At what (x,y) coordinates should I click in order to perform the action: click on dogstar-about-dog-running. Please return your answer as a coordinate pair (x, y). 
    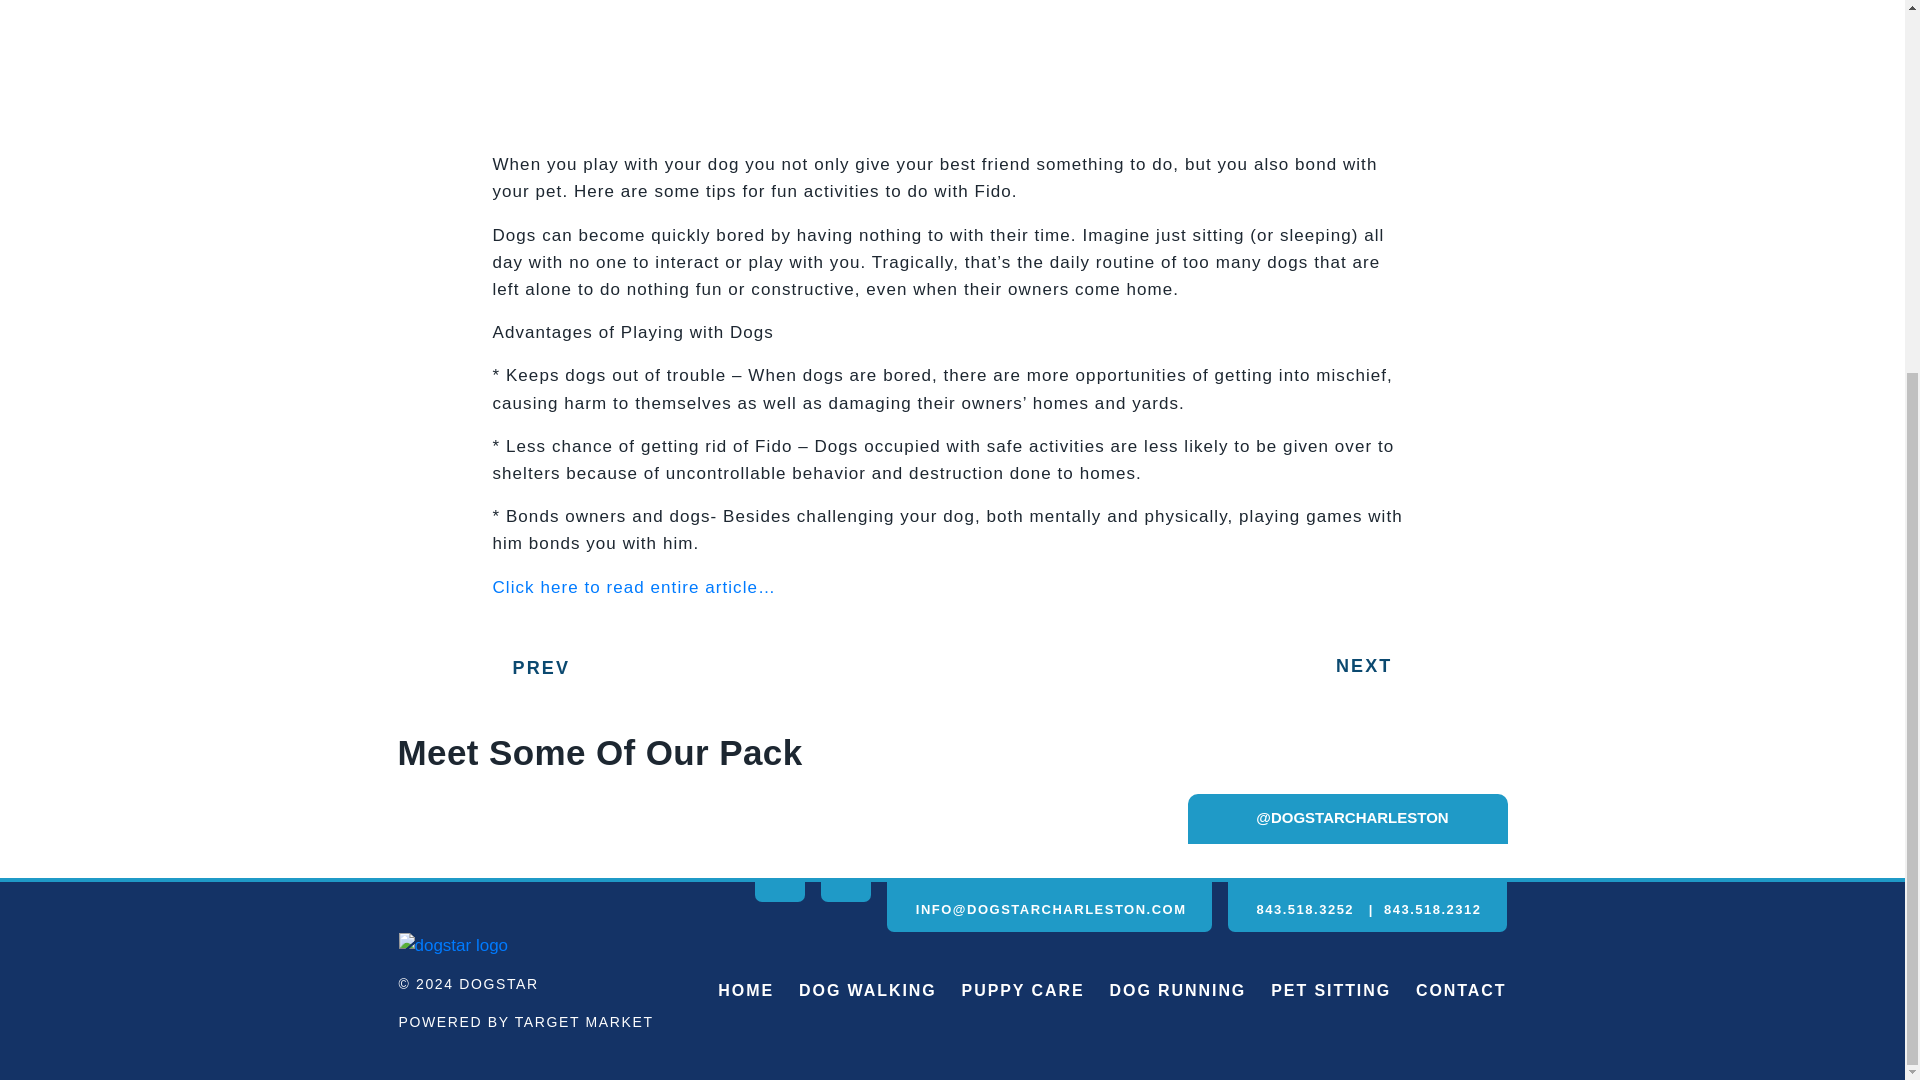
    Looking at the image, I should click on (1230, 50).